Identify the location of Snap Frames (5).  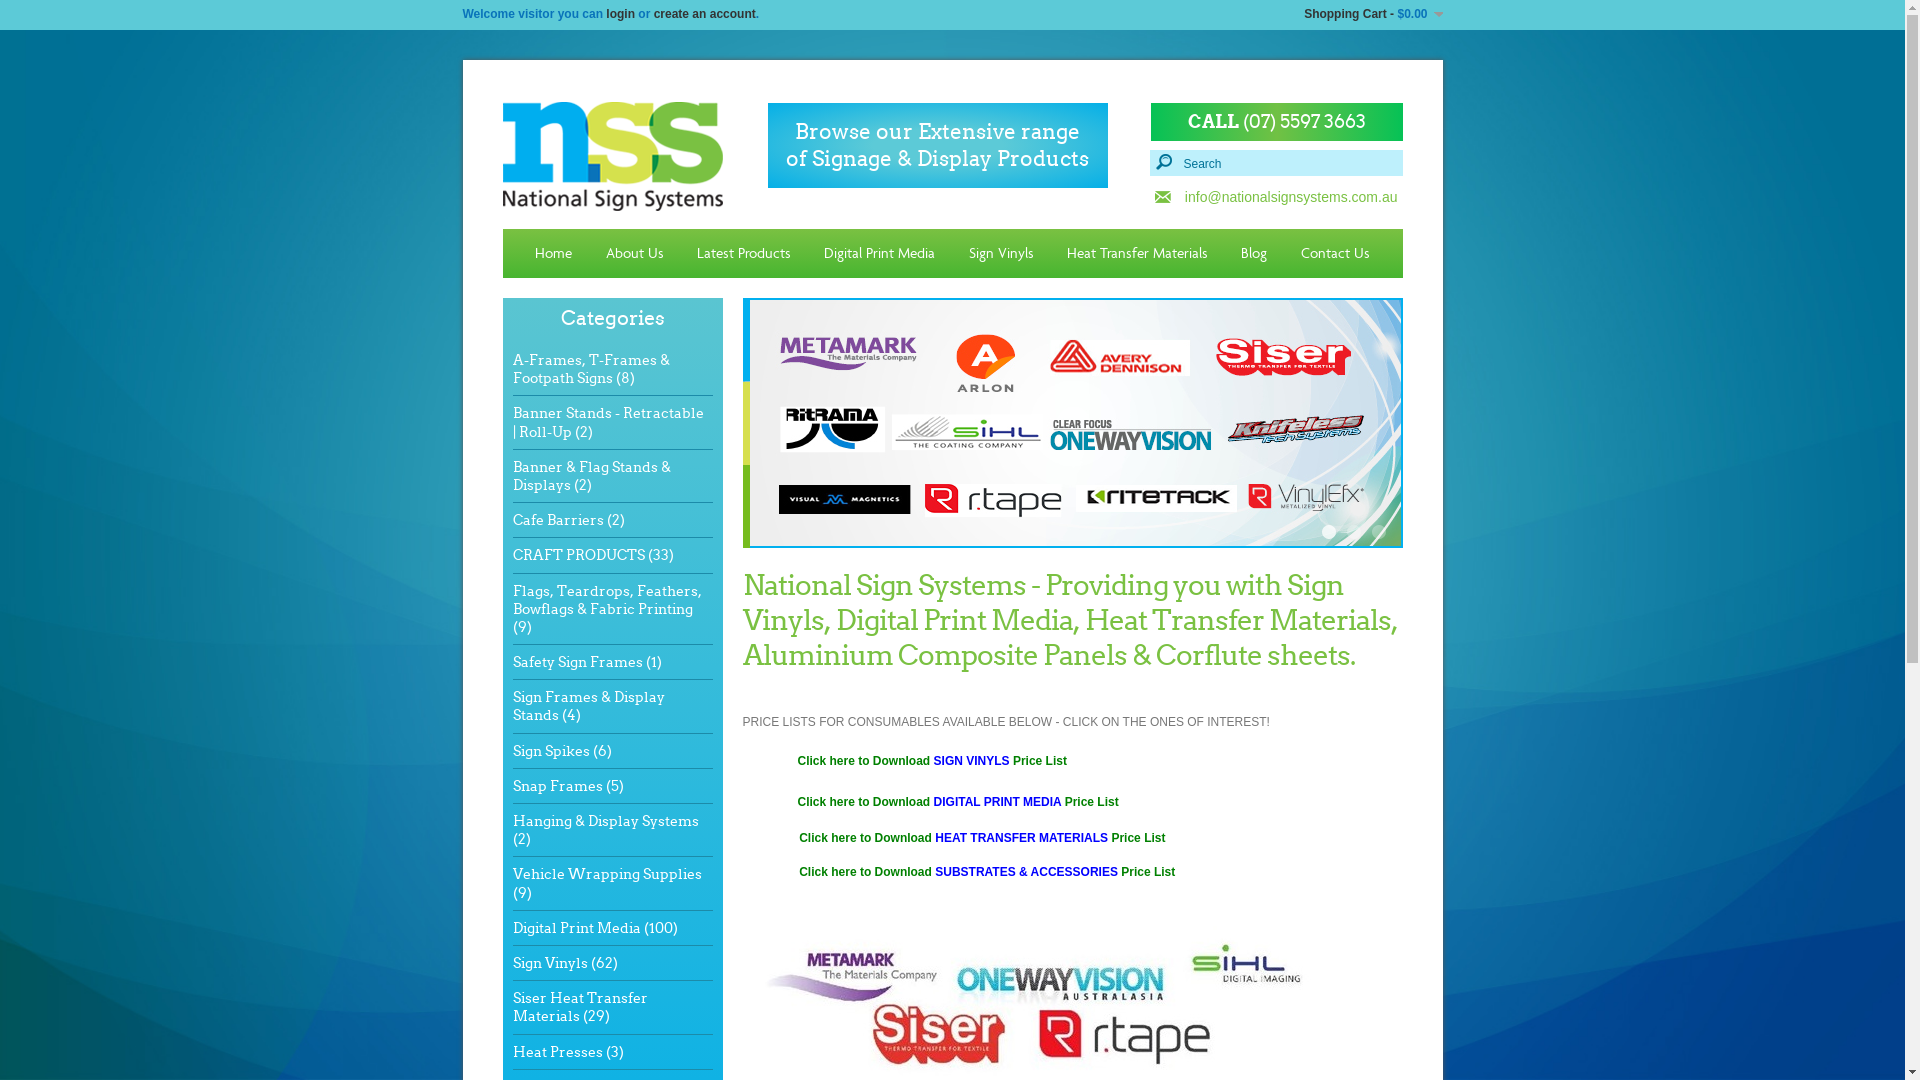
(568, 786).